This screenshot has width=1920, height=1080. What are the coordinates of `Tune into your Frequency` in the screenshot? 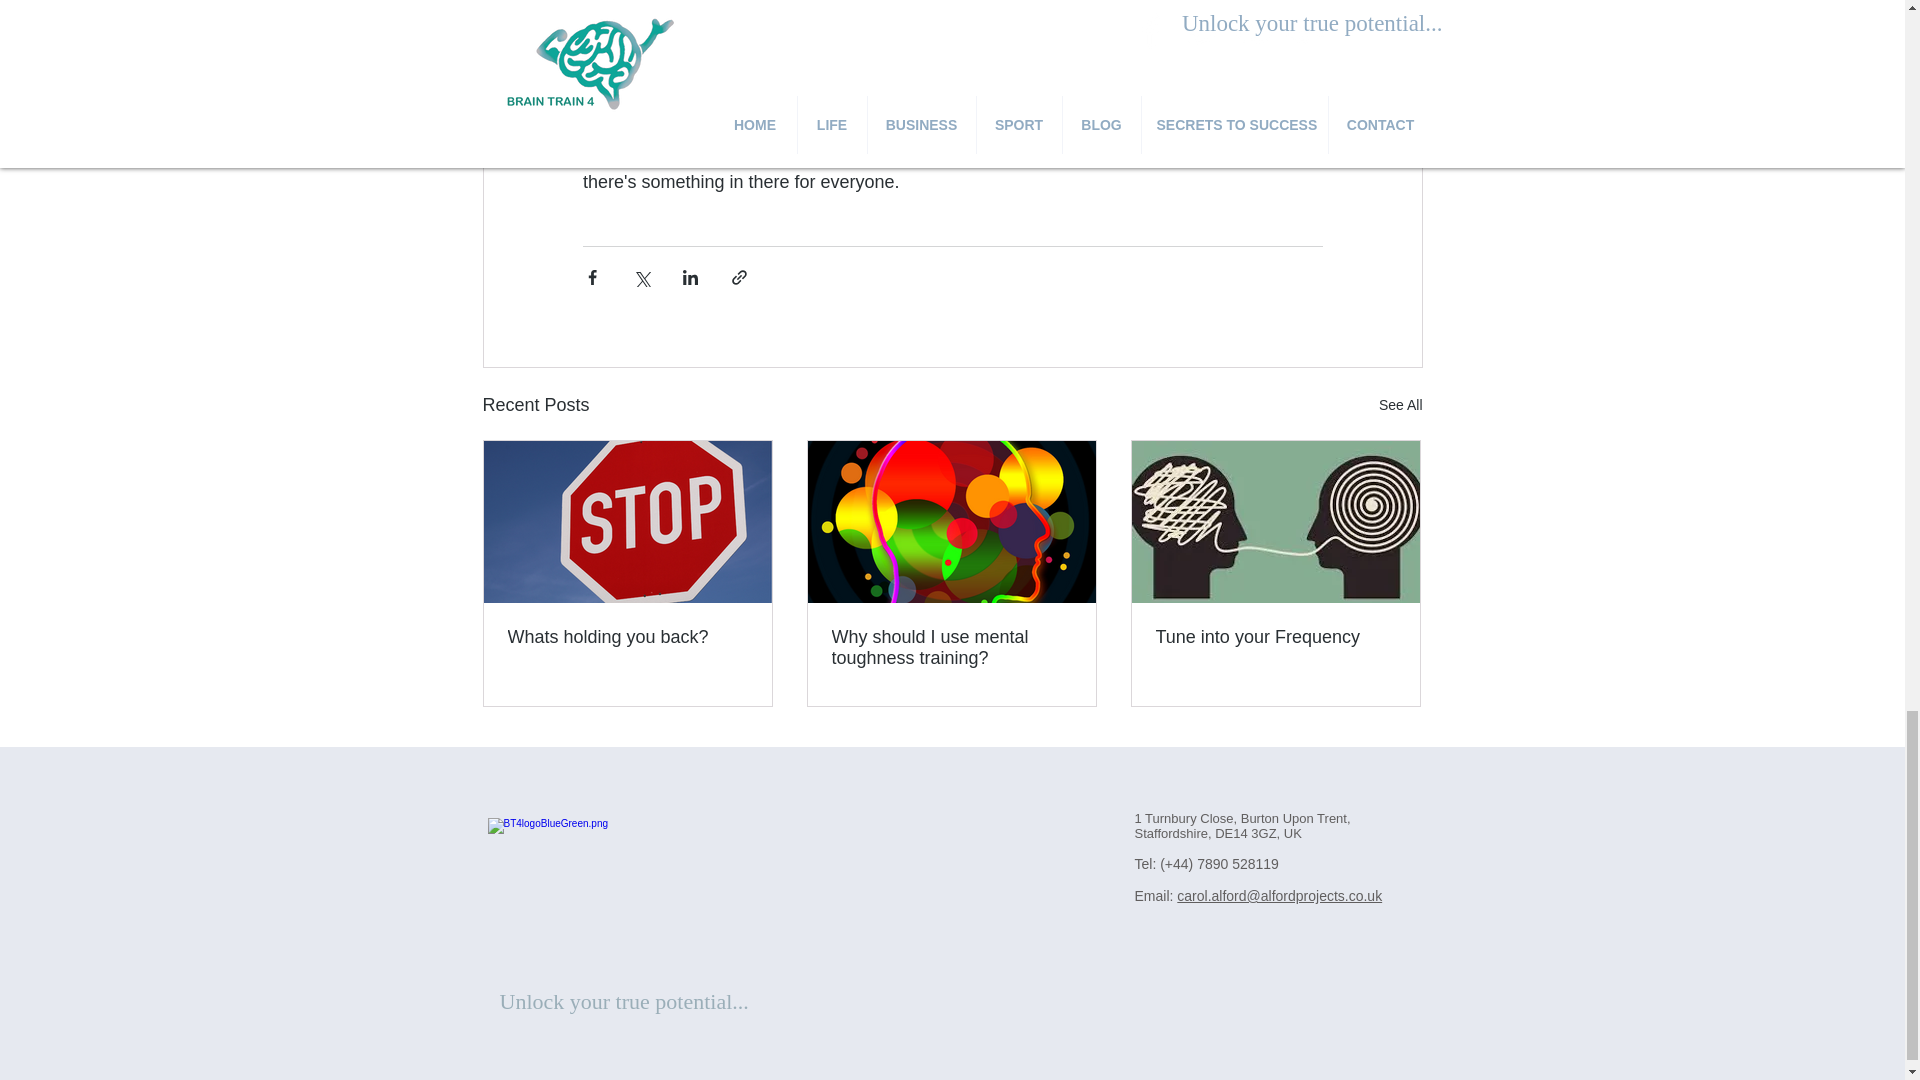 It's located at (1275, 638).